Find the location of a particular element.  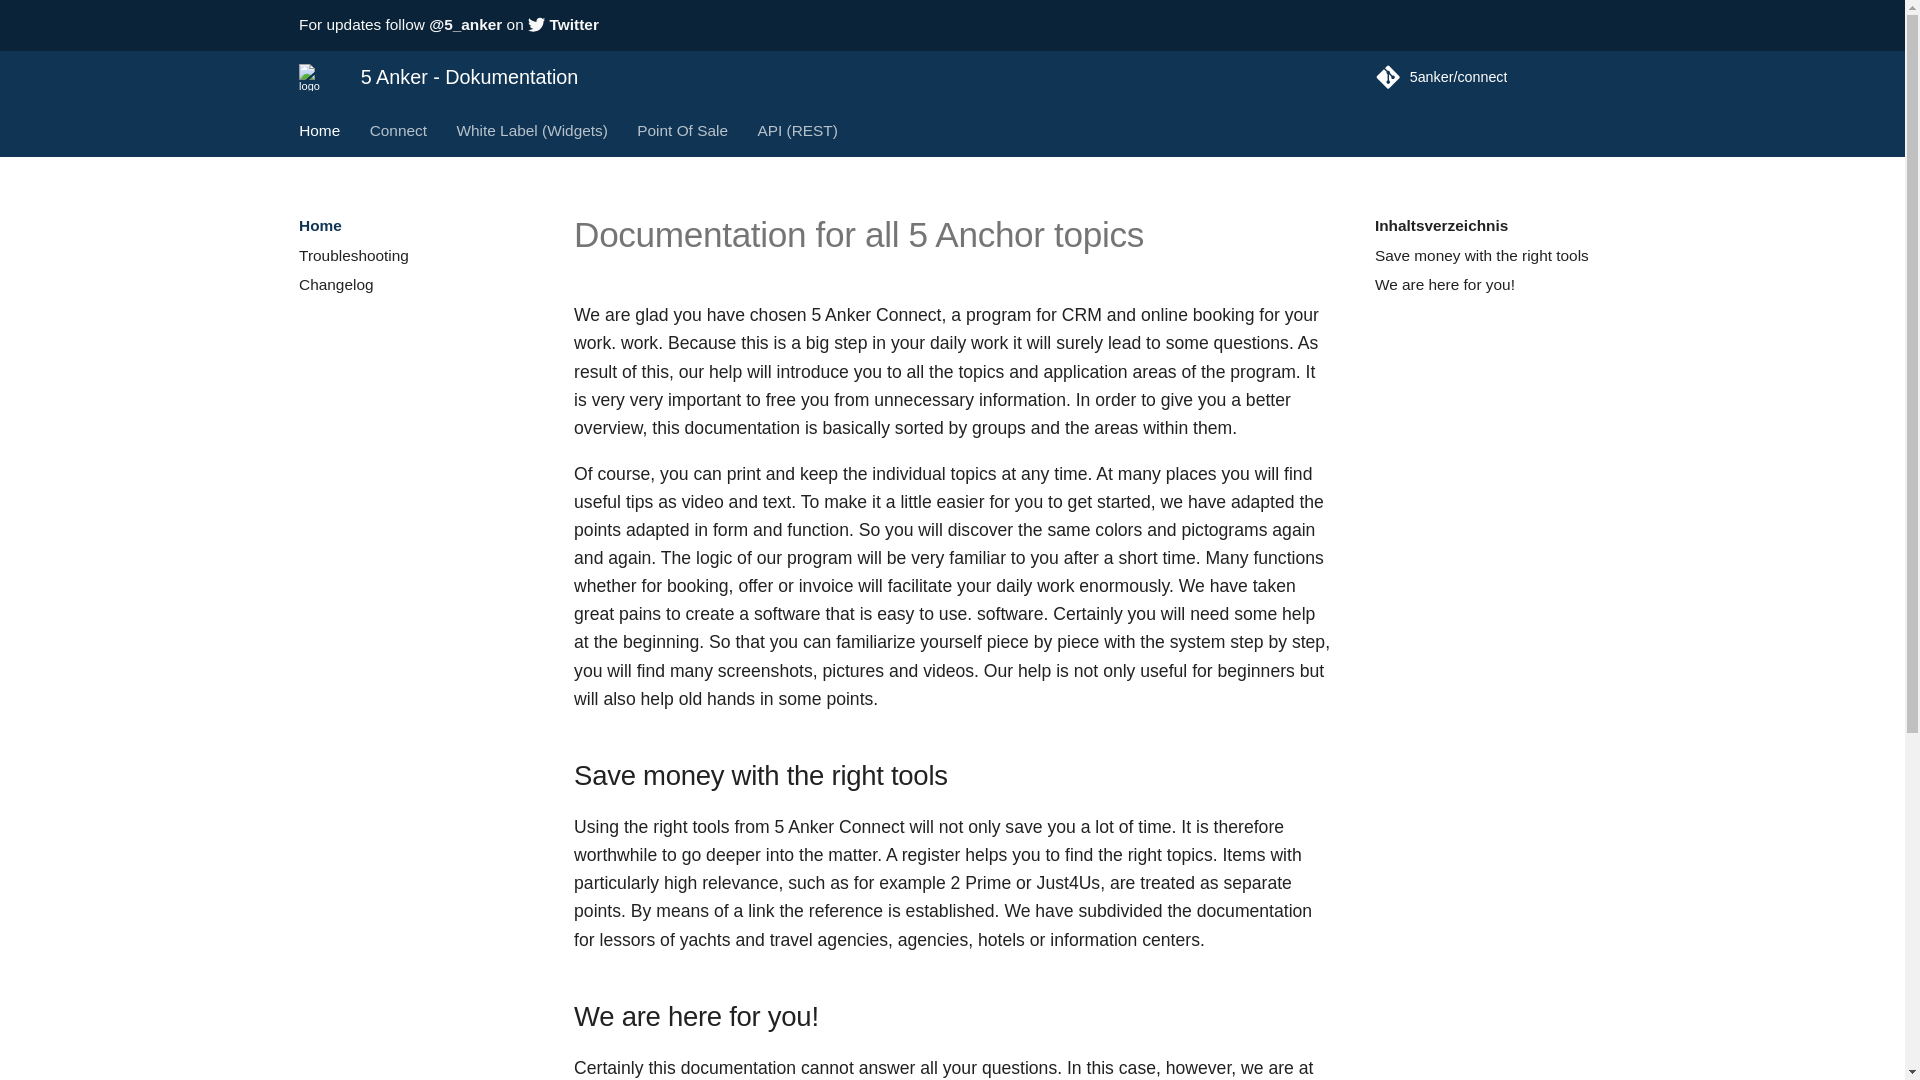

Connect is located at coordinates (398, 130).